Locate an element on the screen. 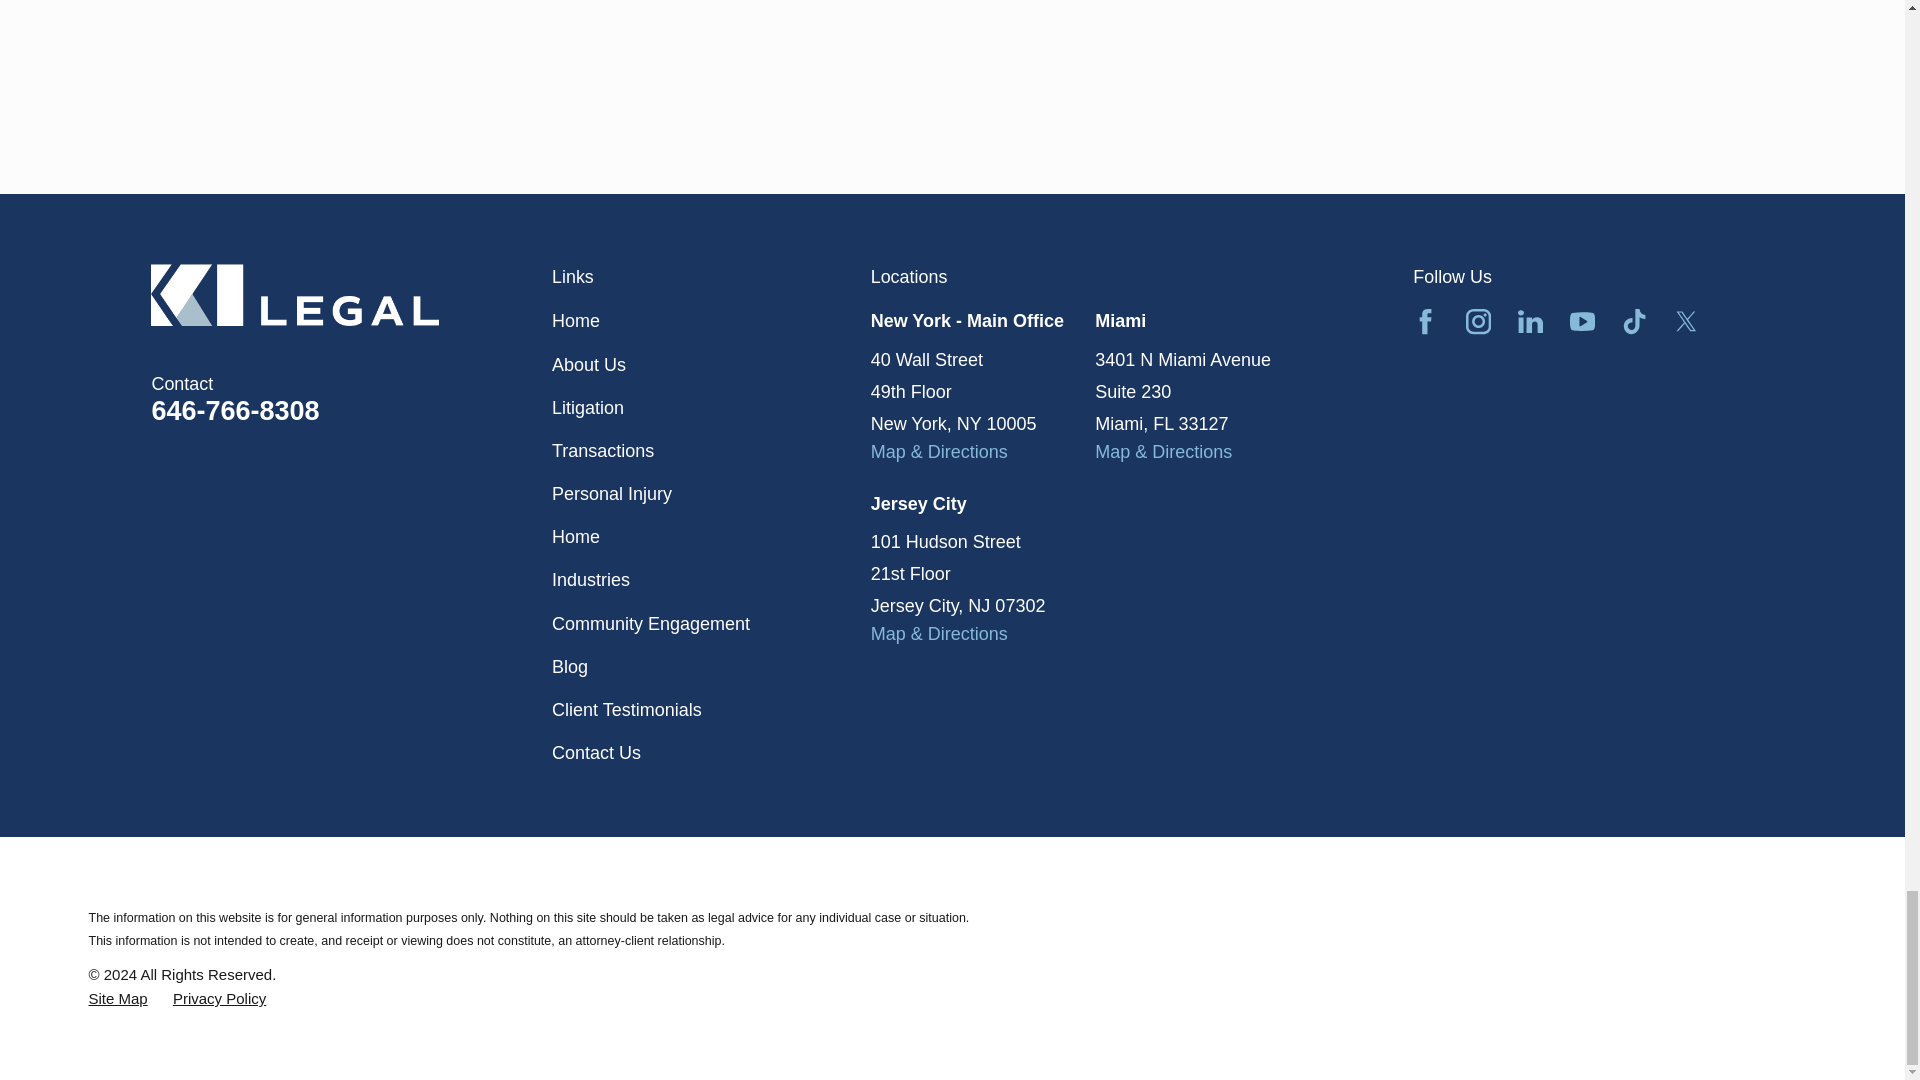  Home is located at coordinates (352, 294).